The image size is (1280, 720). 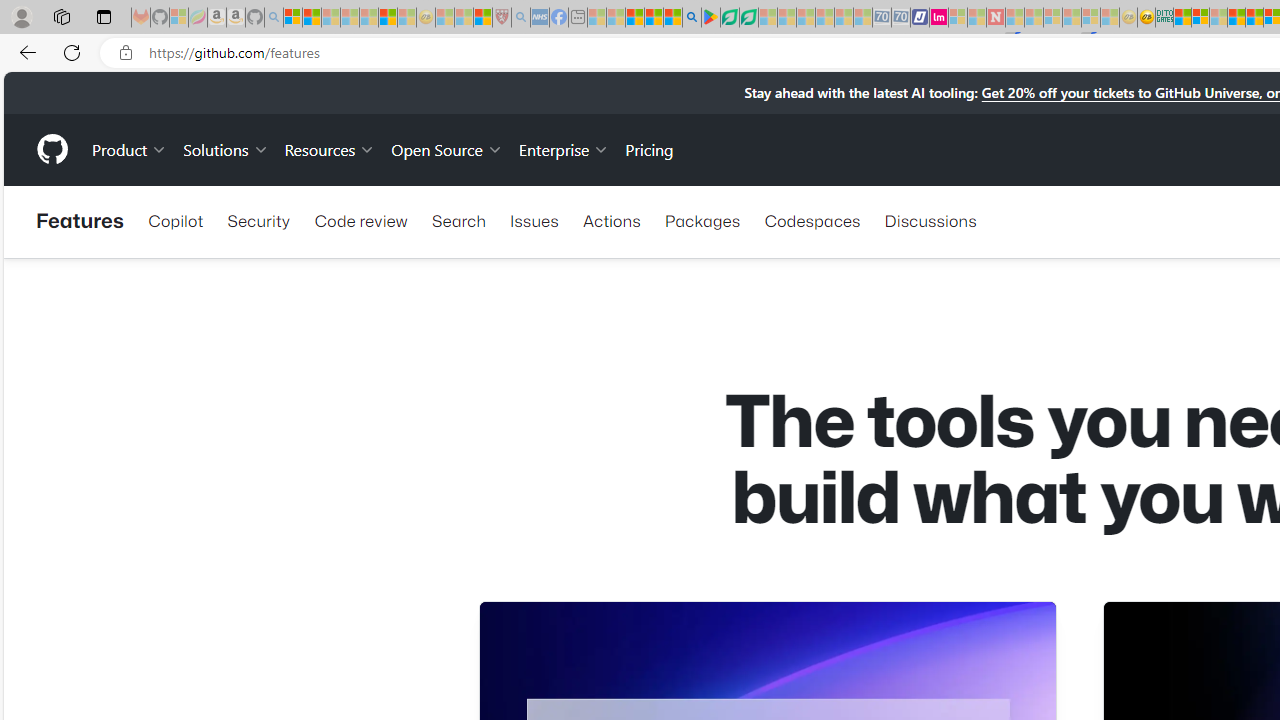 What do you see at coordinates (729, 18) in the screenshot?
I see `Terms of Use Agreement` at bounding box center [729, 18].